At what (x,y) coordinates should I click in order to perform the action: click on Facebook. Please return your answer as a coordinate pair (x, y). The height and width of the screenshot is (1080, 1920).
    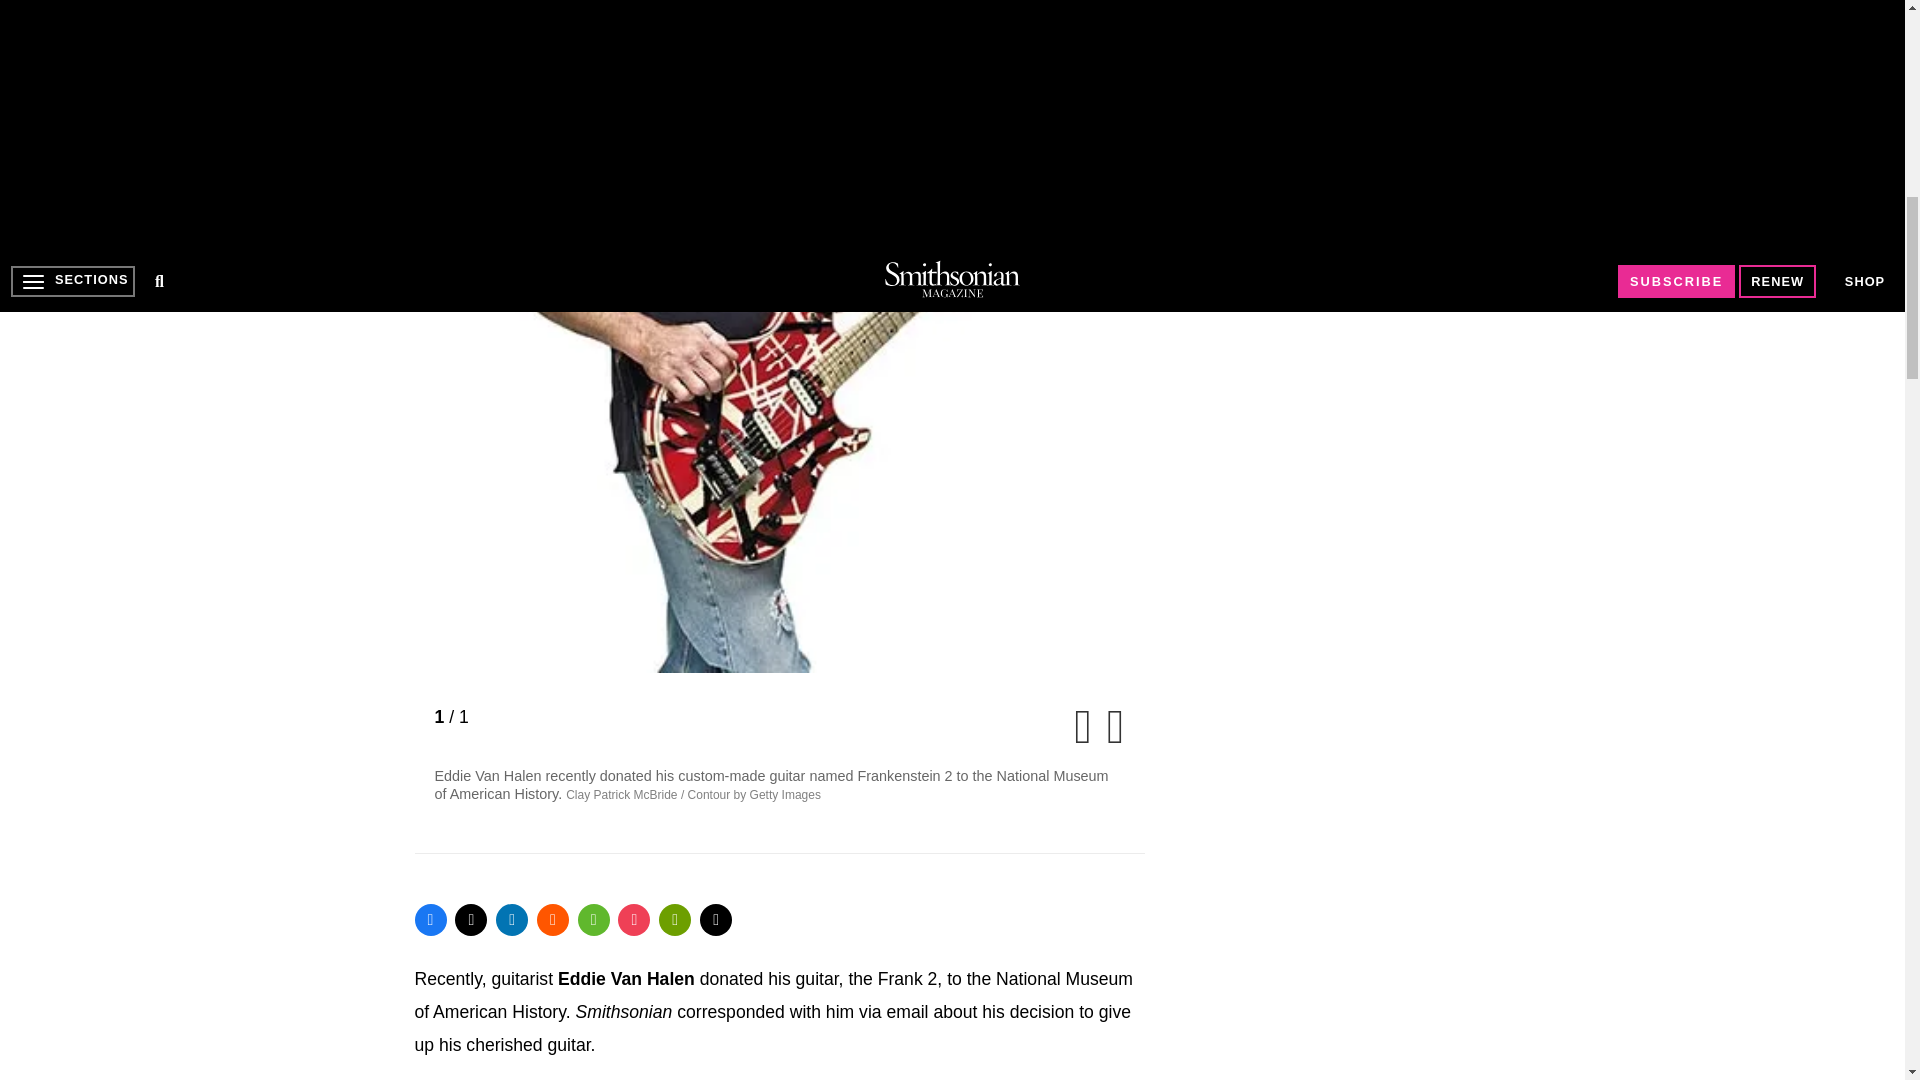
    Looking at the image, I should click on (430, 920).